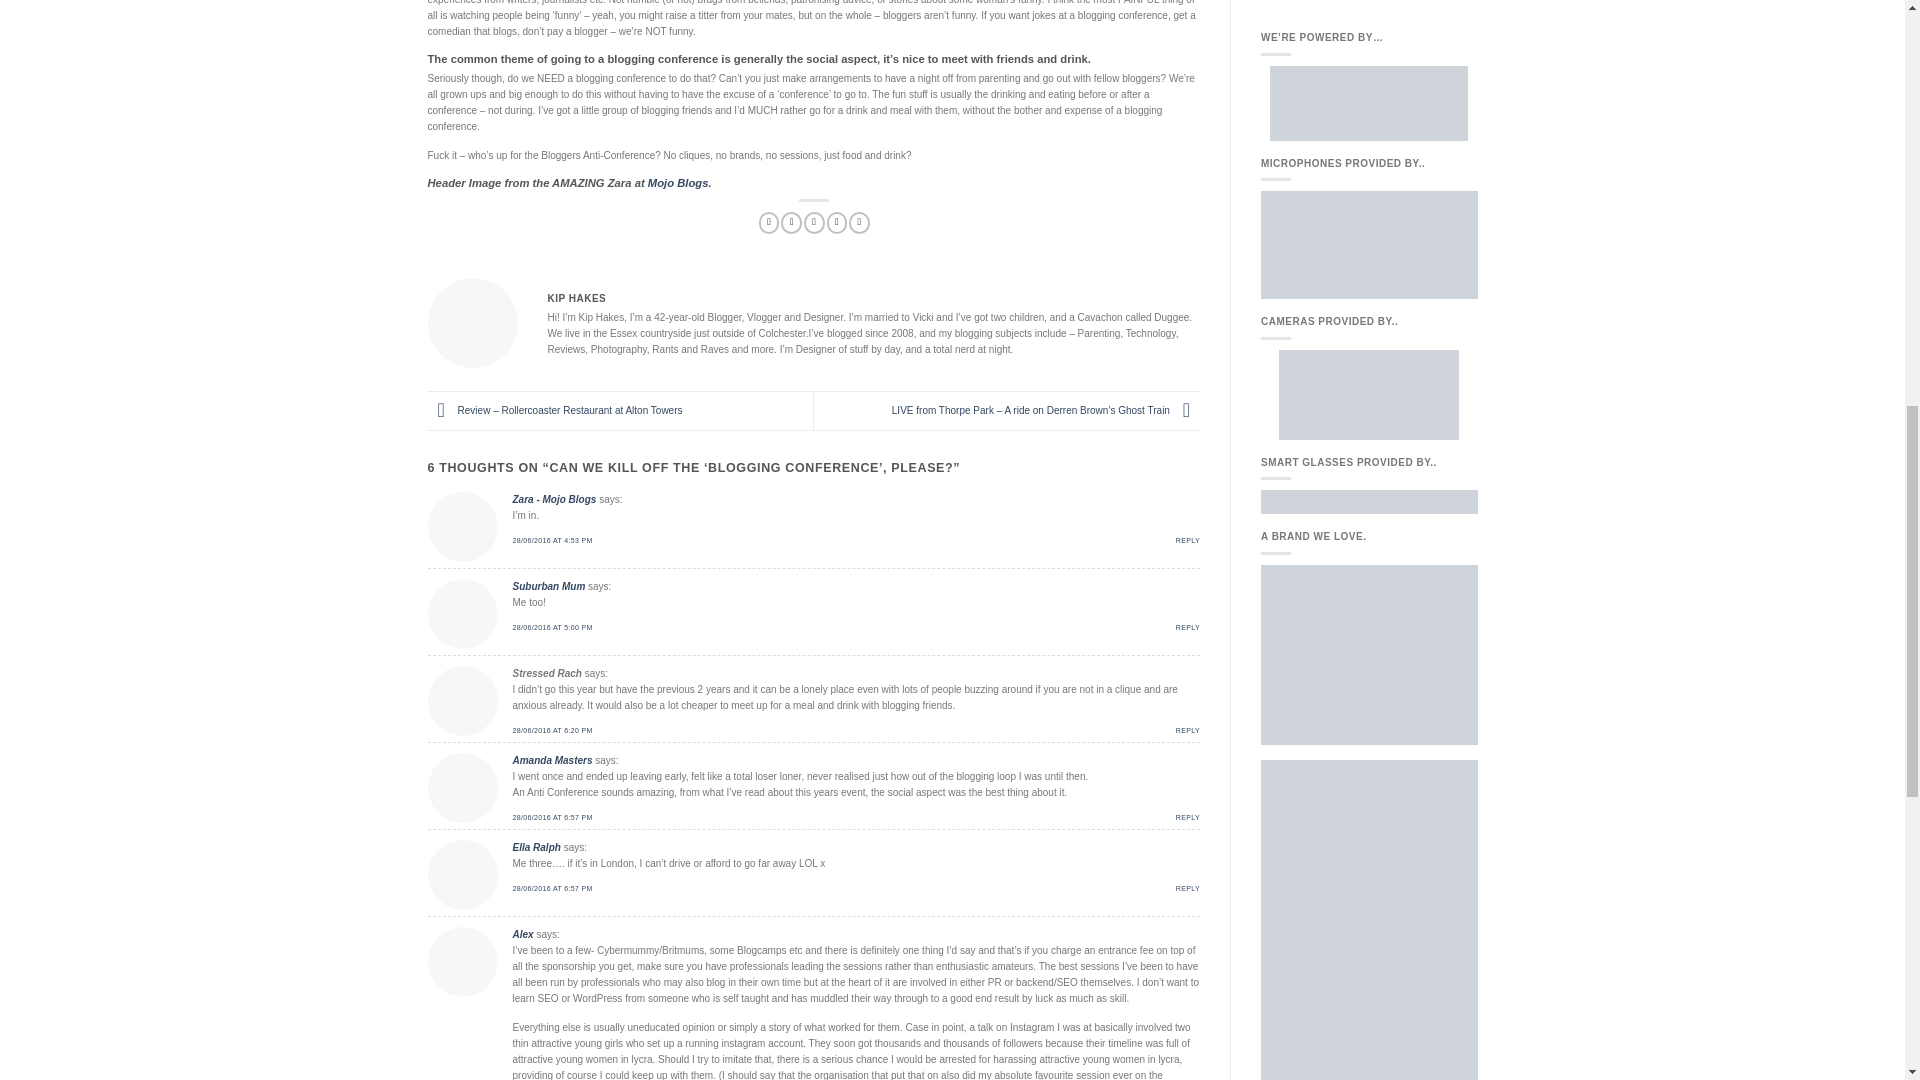 The height and width of the screenshot is (1080, 1920). I want to click on Share on Twitter, so click(792, 222).